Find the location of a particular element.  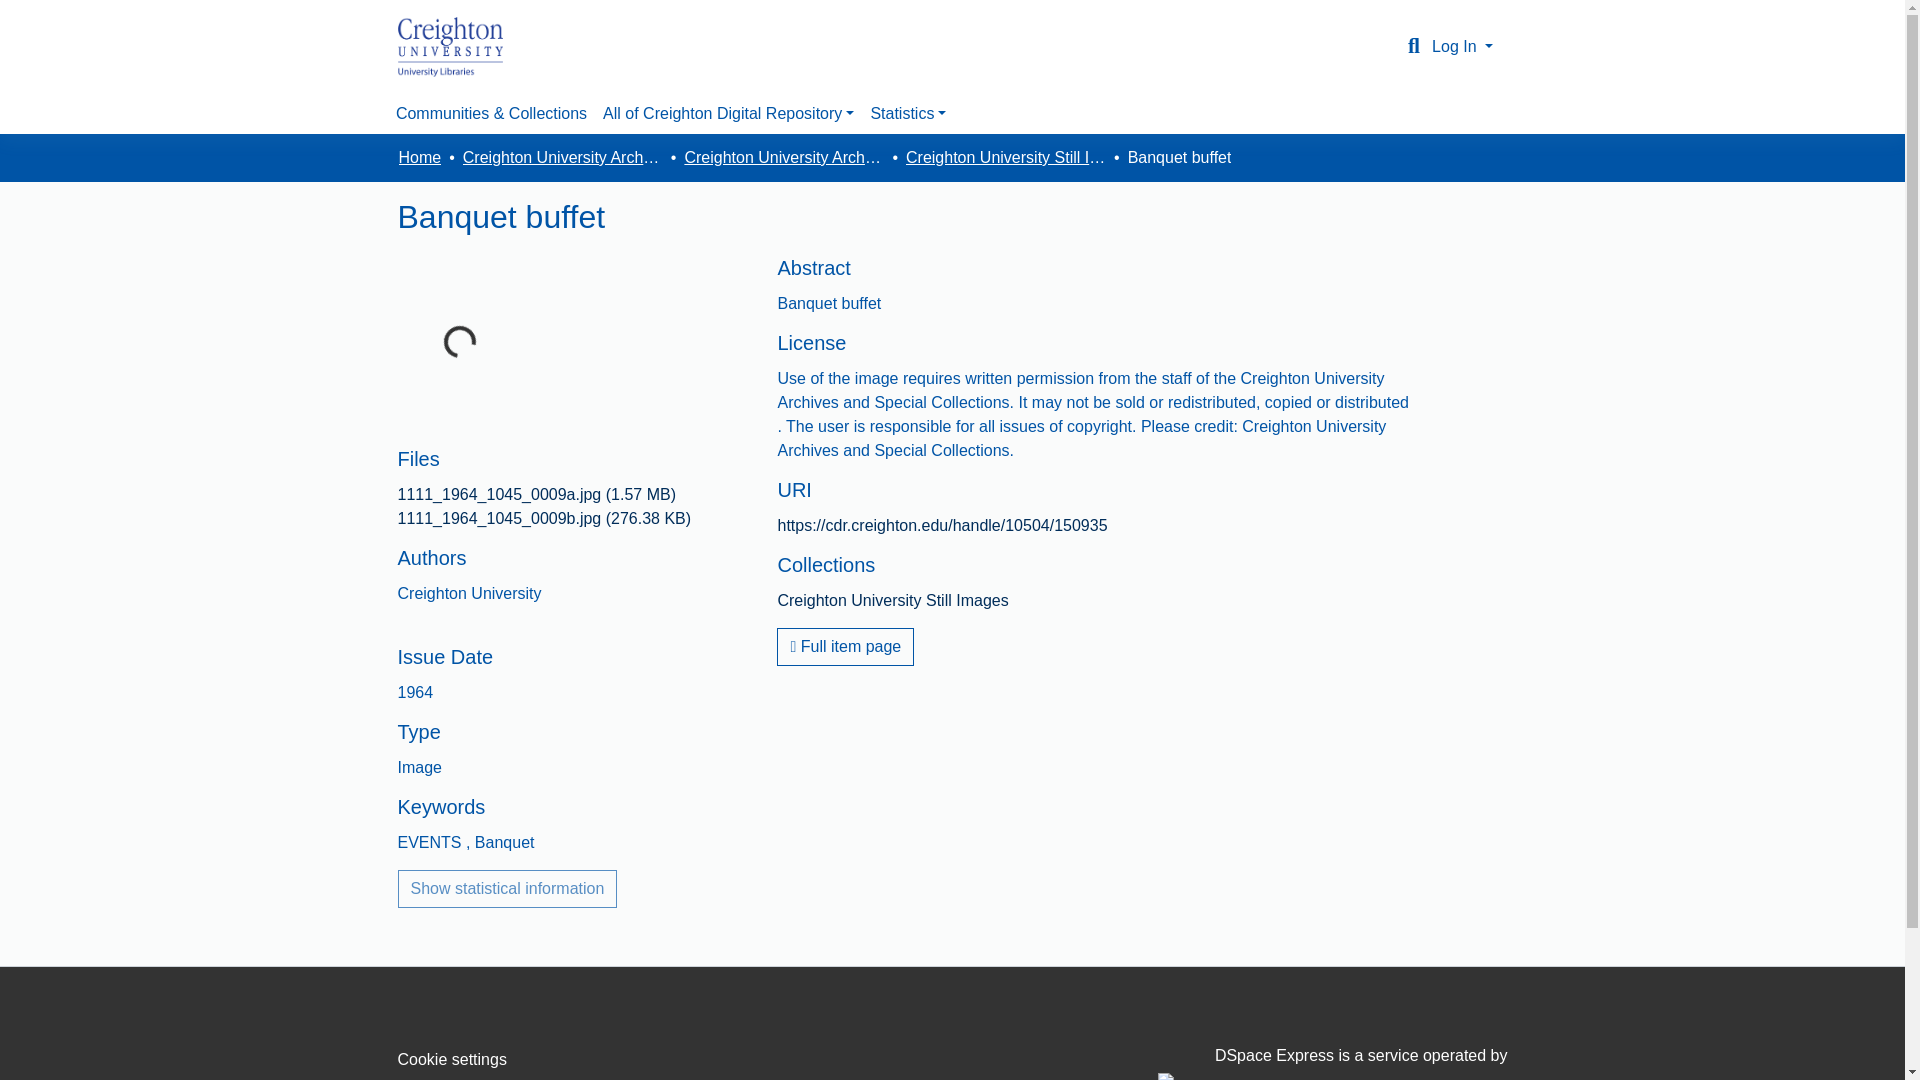

Full item page is located at coordinates (845, 646).